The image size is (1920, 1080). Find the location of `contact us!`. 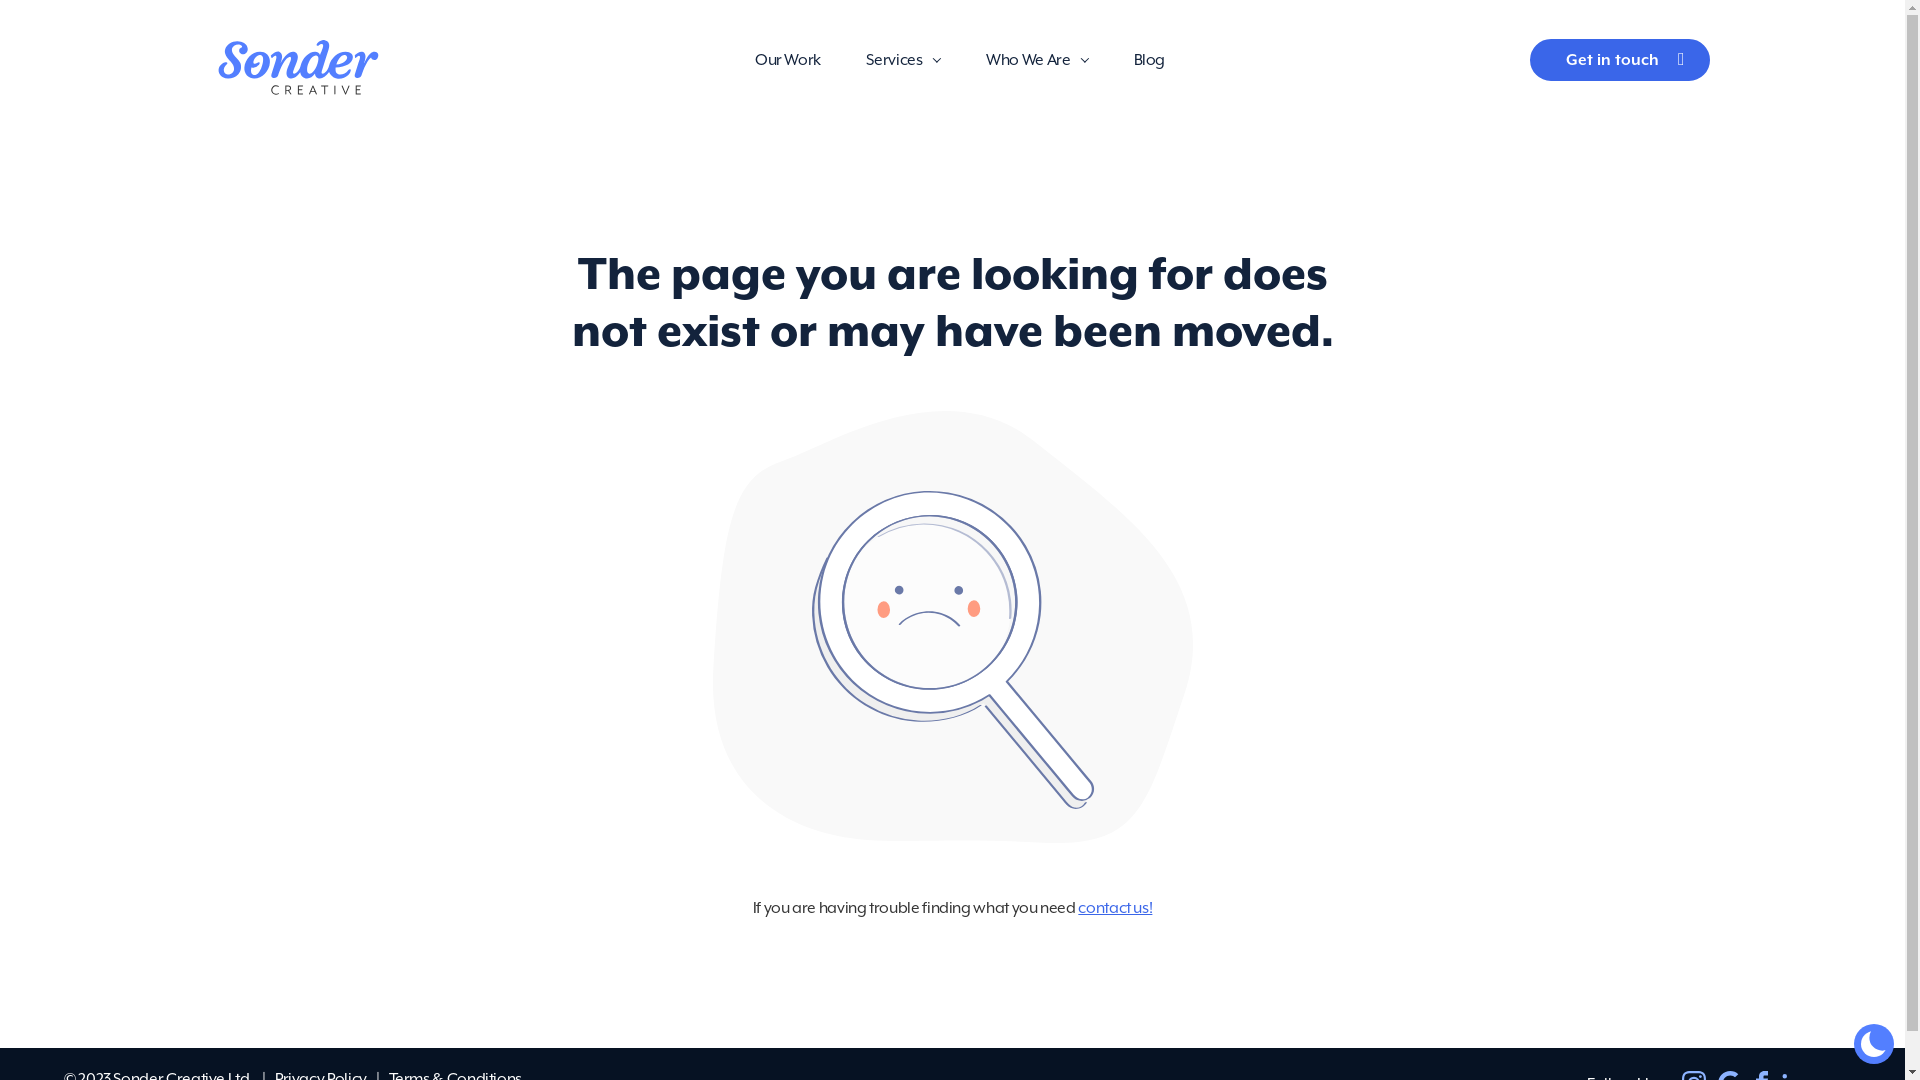

contact us! is located at coordinates (1115, 908).